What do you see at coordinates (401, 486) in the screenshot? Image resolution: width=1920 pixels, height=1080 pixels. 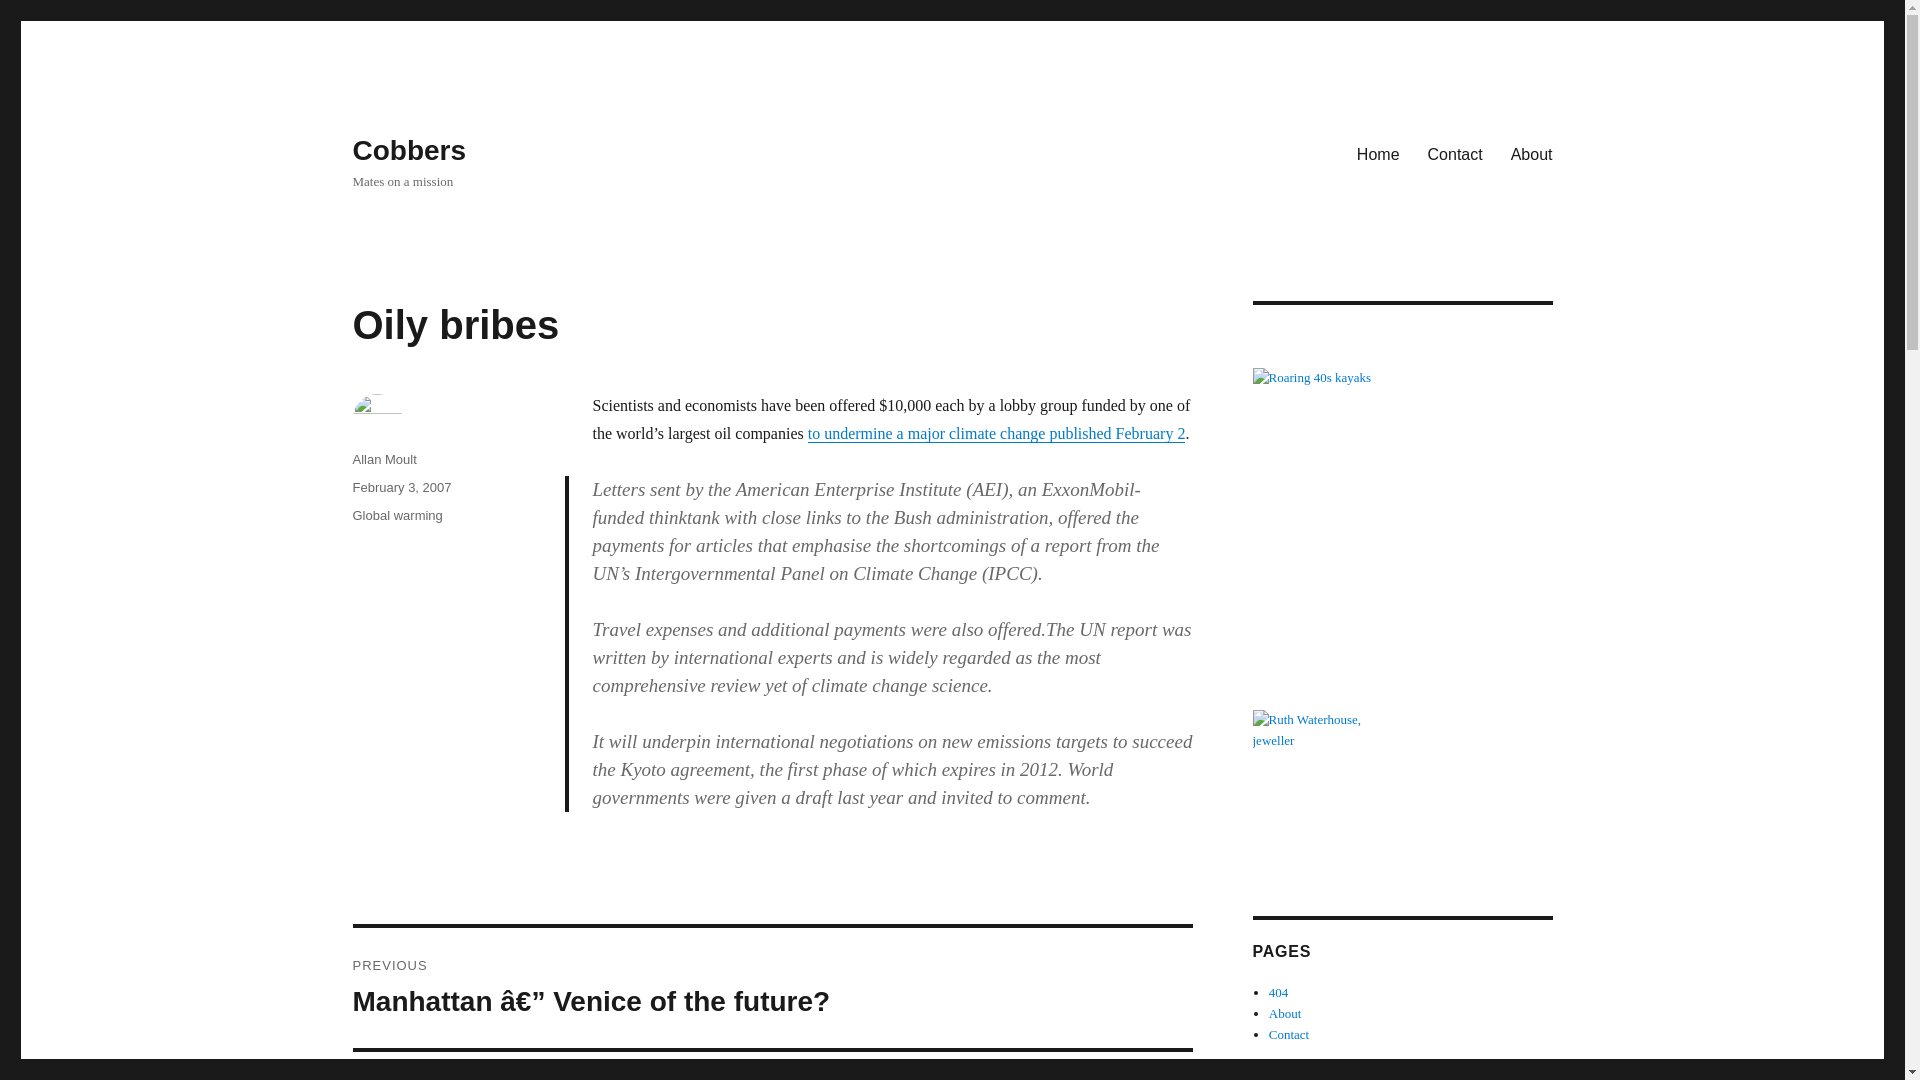 I see `February 3, 2007` at bounding box center [401, 486].